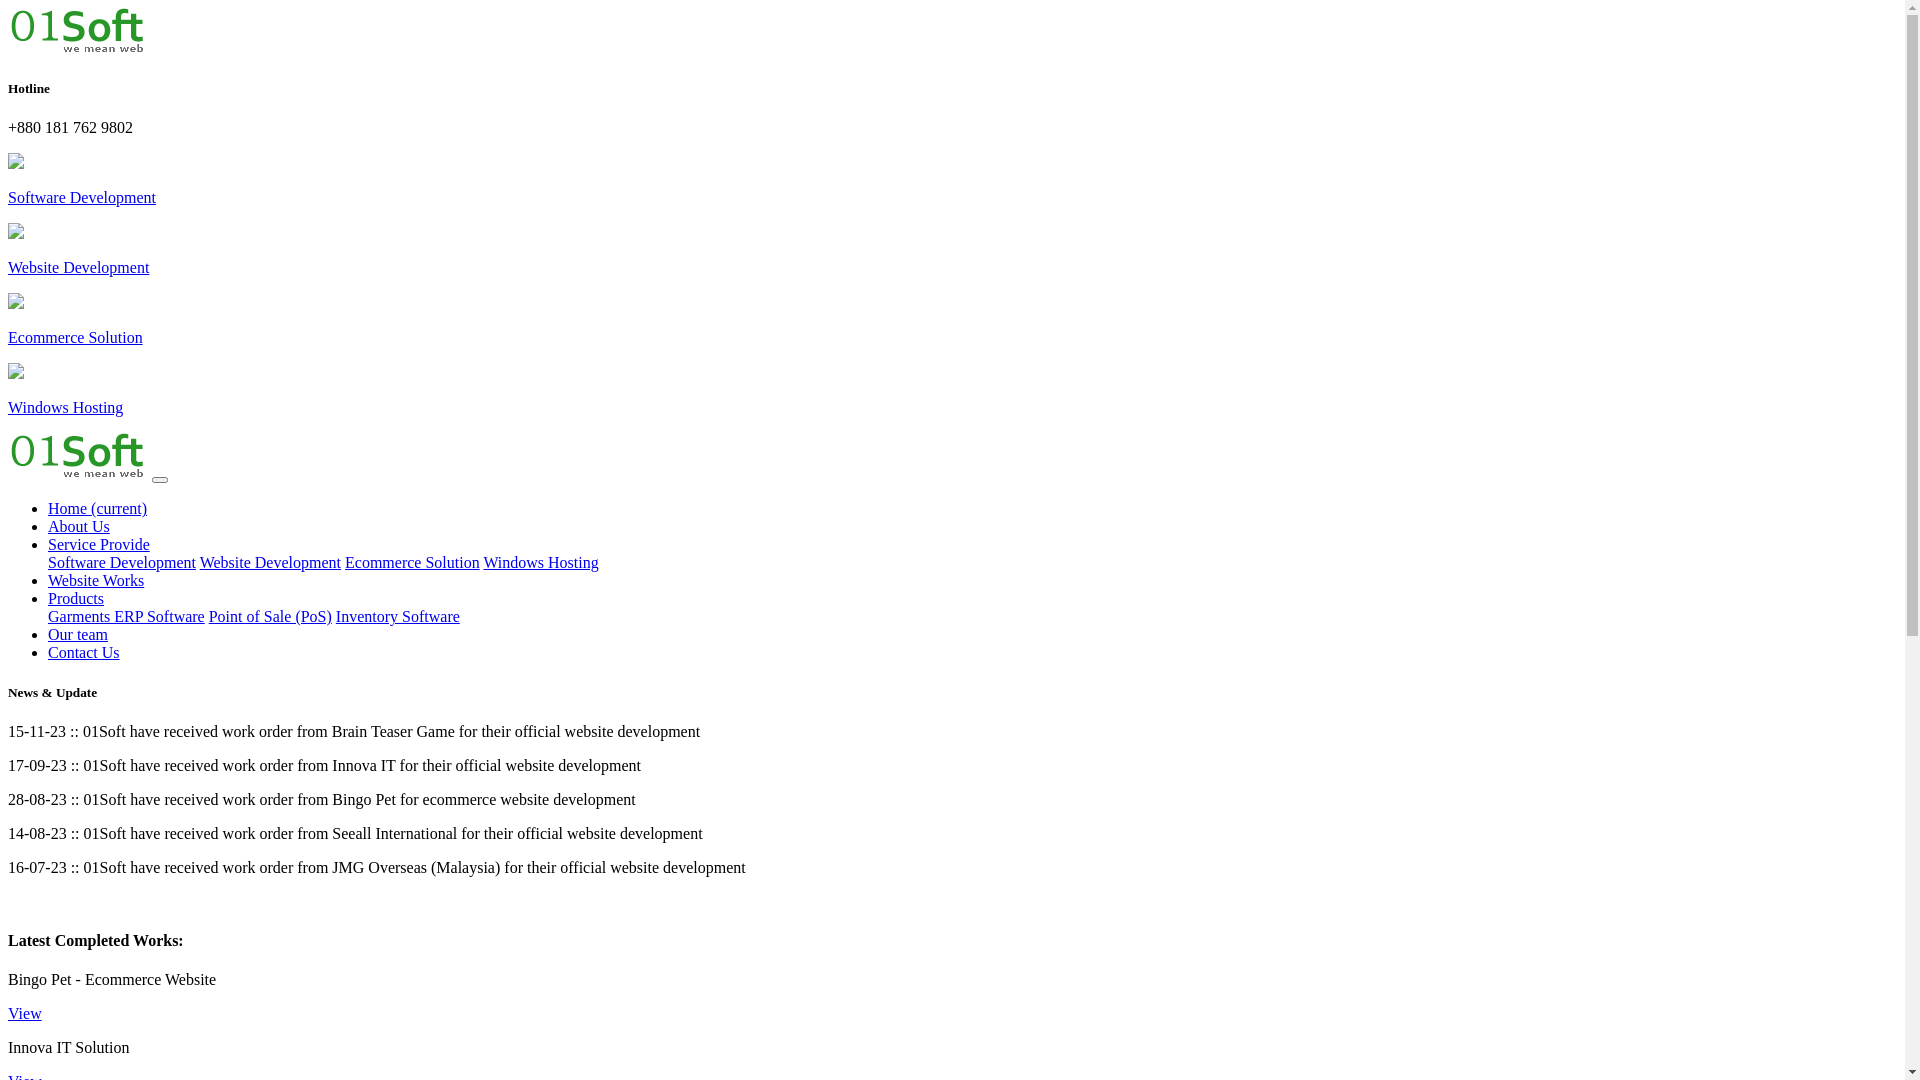 The width and height of the screenshot is (1920, 1080). Describe the element at coordinates (952, 321) in the screenshot. I see `Ecommerce Solution` at that location.